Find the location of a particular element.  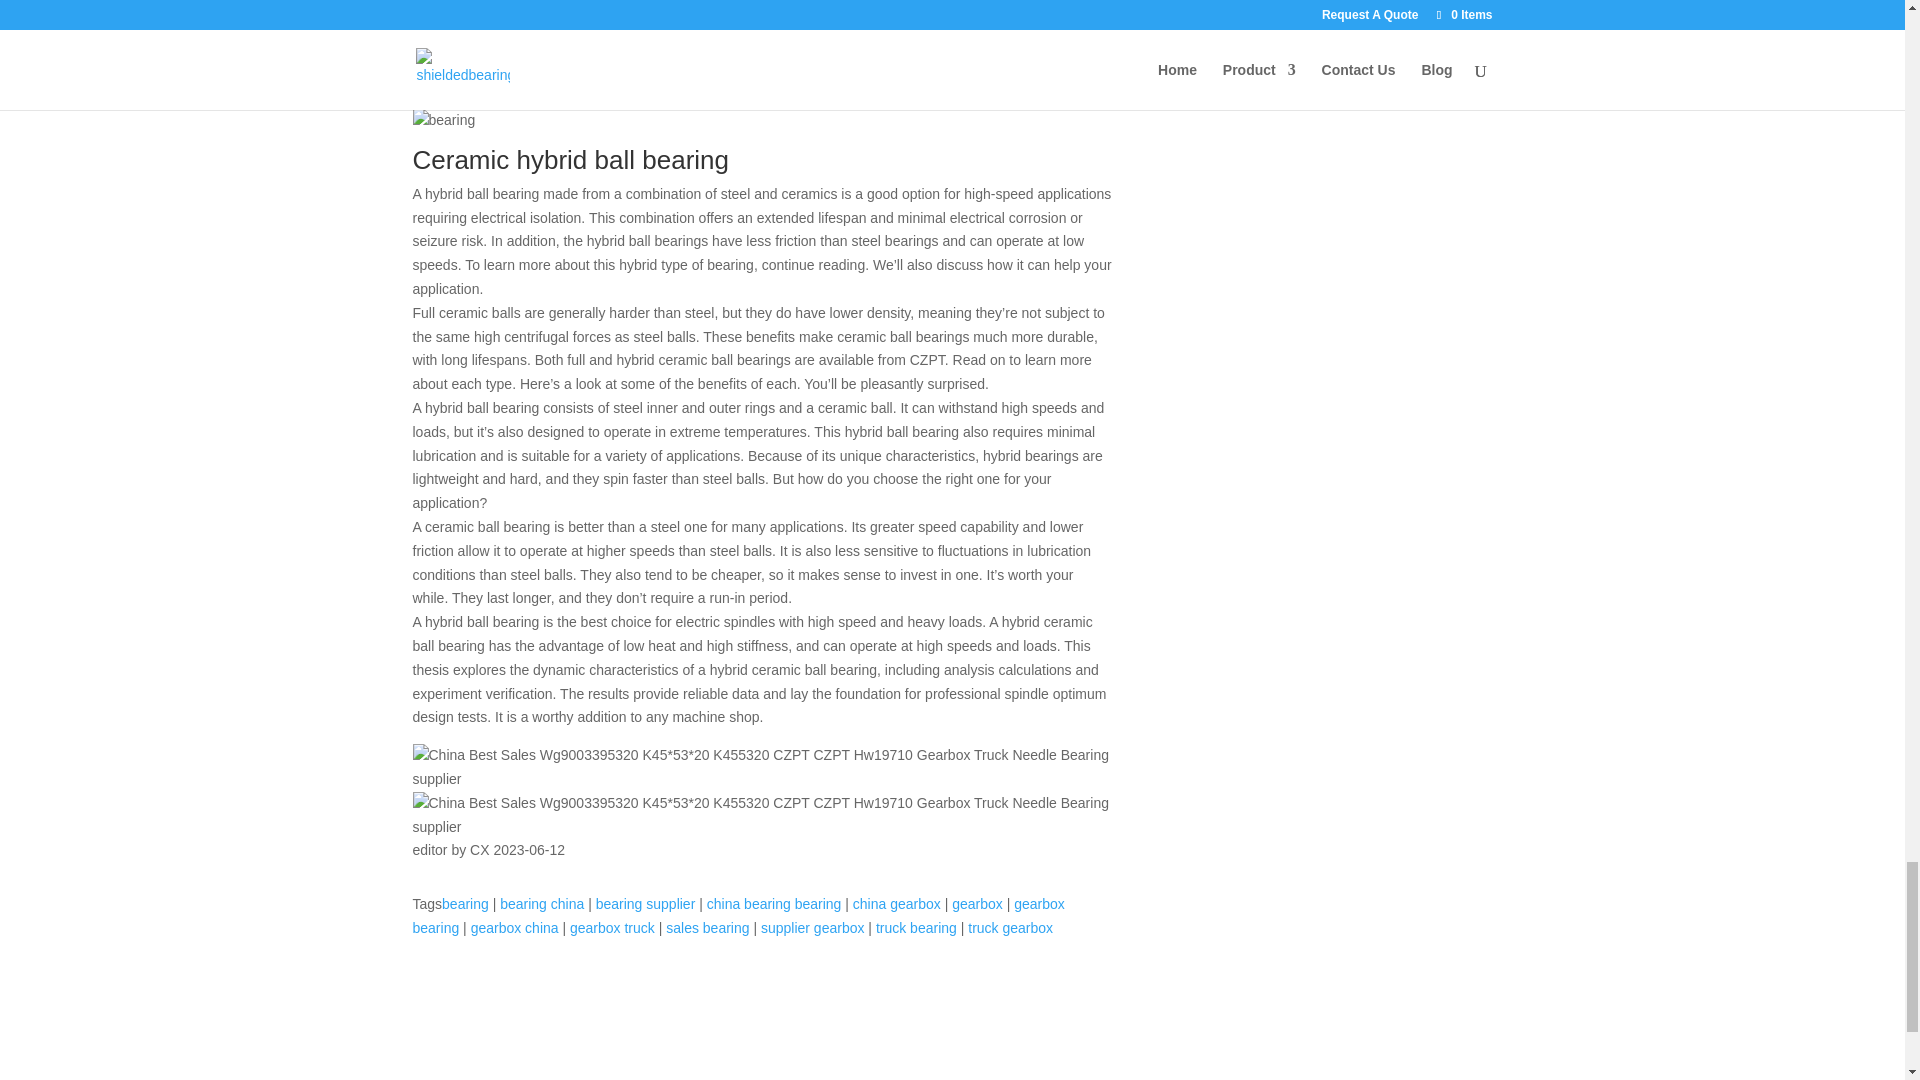

bearing is located at coordinates (465, 904).